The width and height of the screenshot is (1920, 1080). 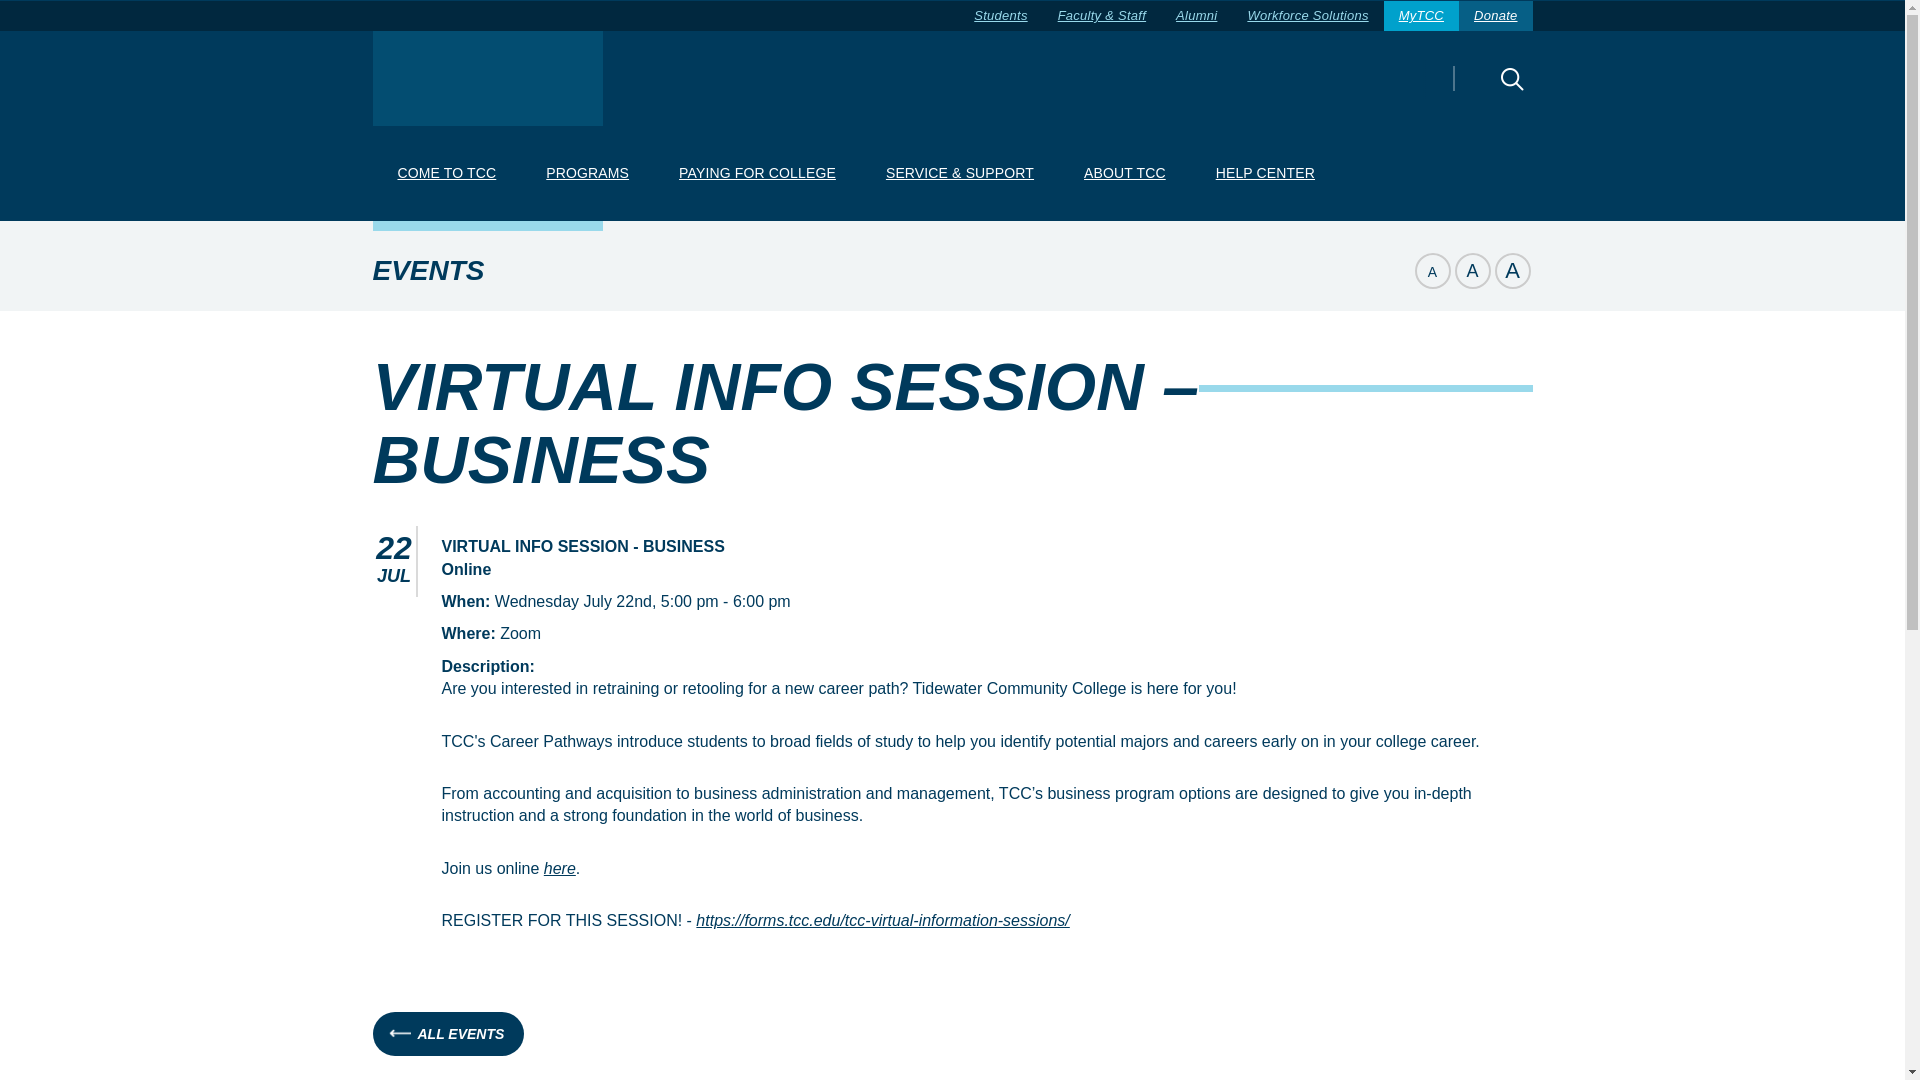 I want to click on PROGRAMS, so click(x=587, y=174).